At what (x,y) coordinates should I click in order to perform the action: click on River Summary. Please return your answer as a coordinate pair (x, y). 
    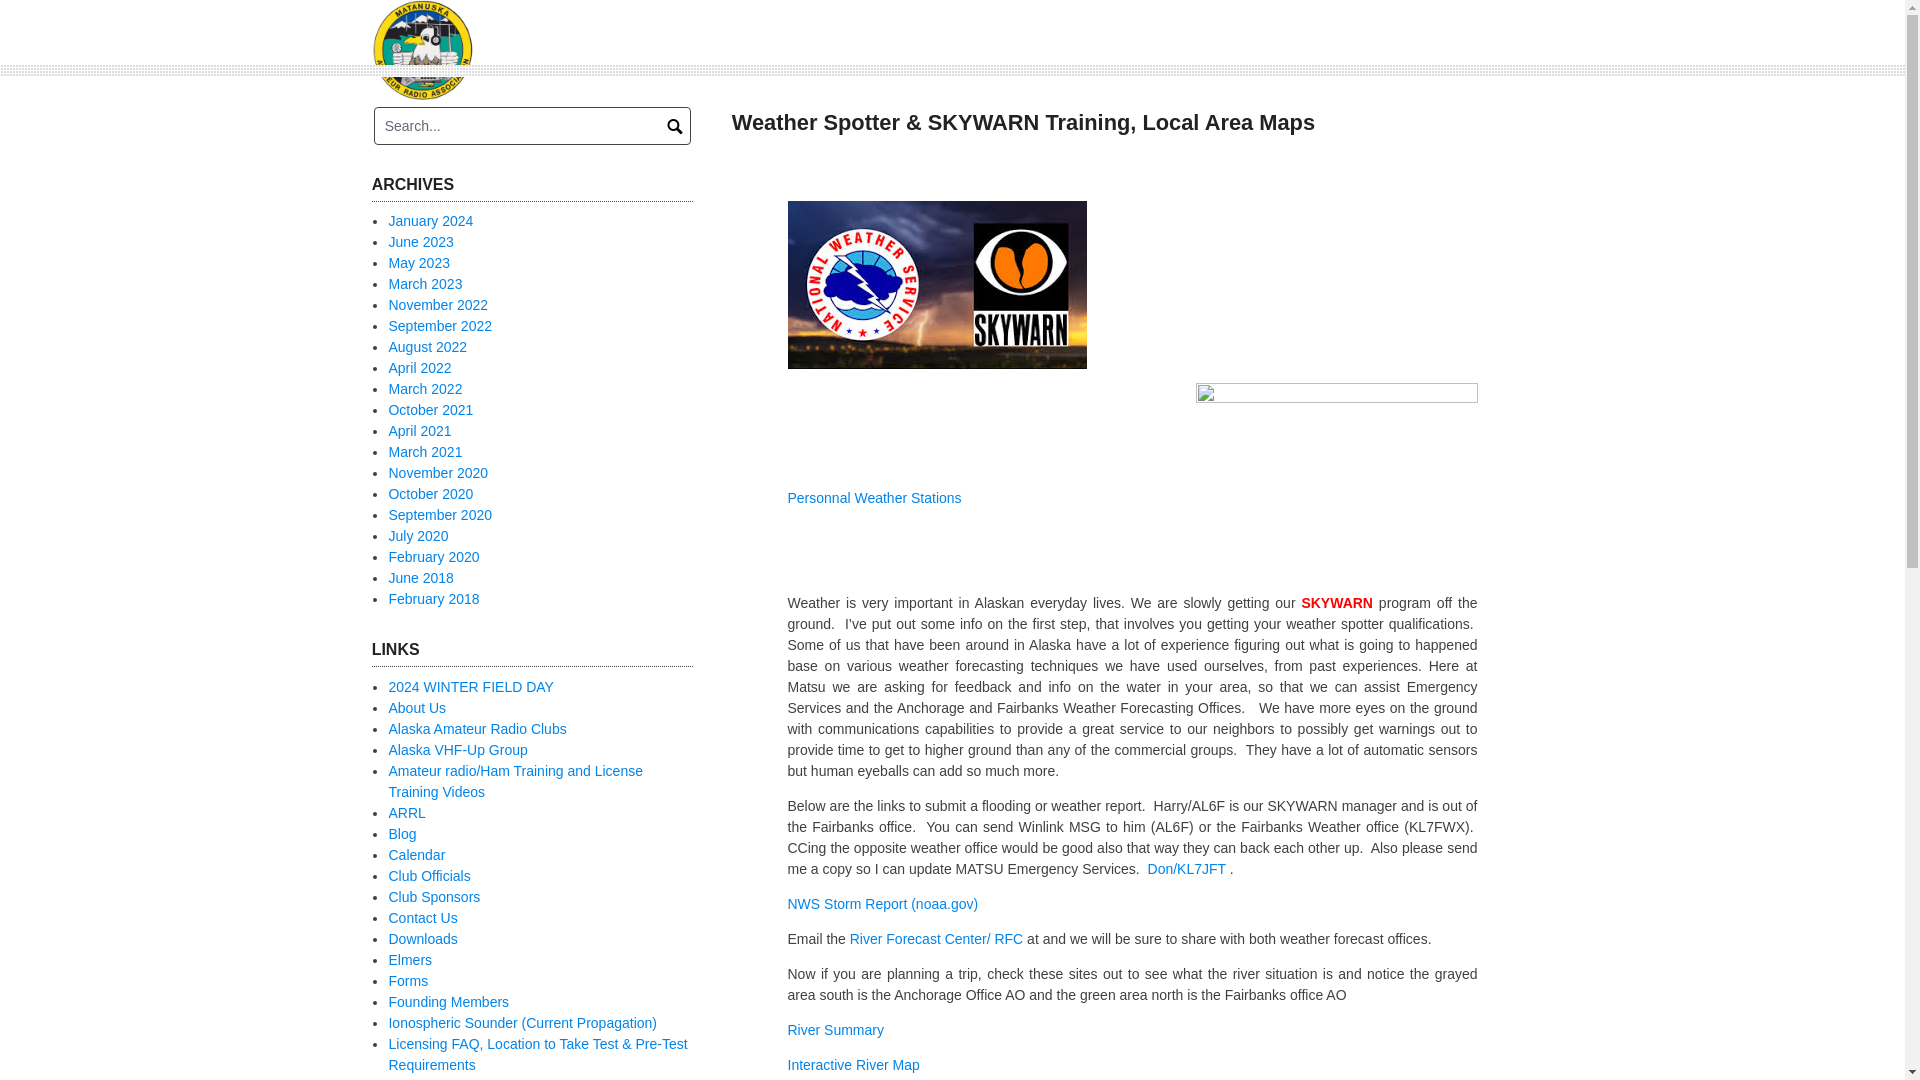
    Looking at the image, I should click on (835, 1029).